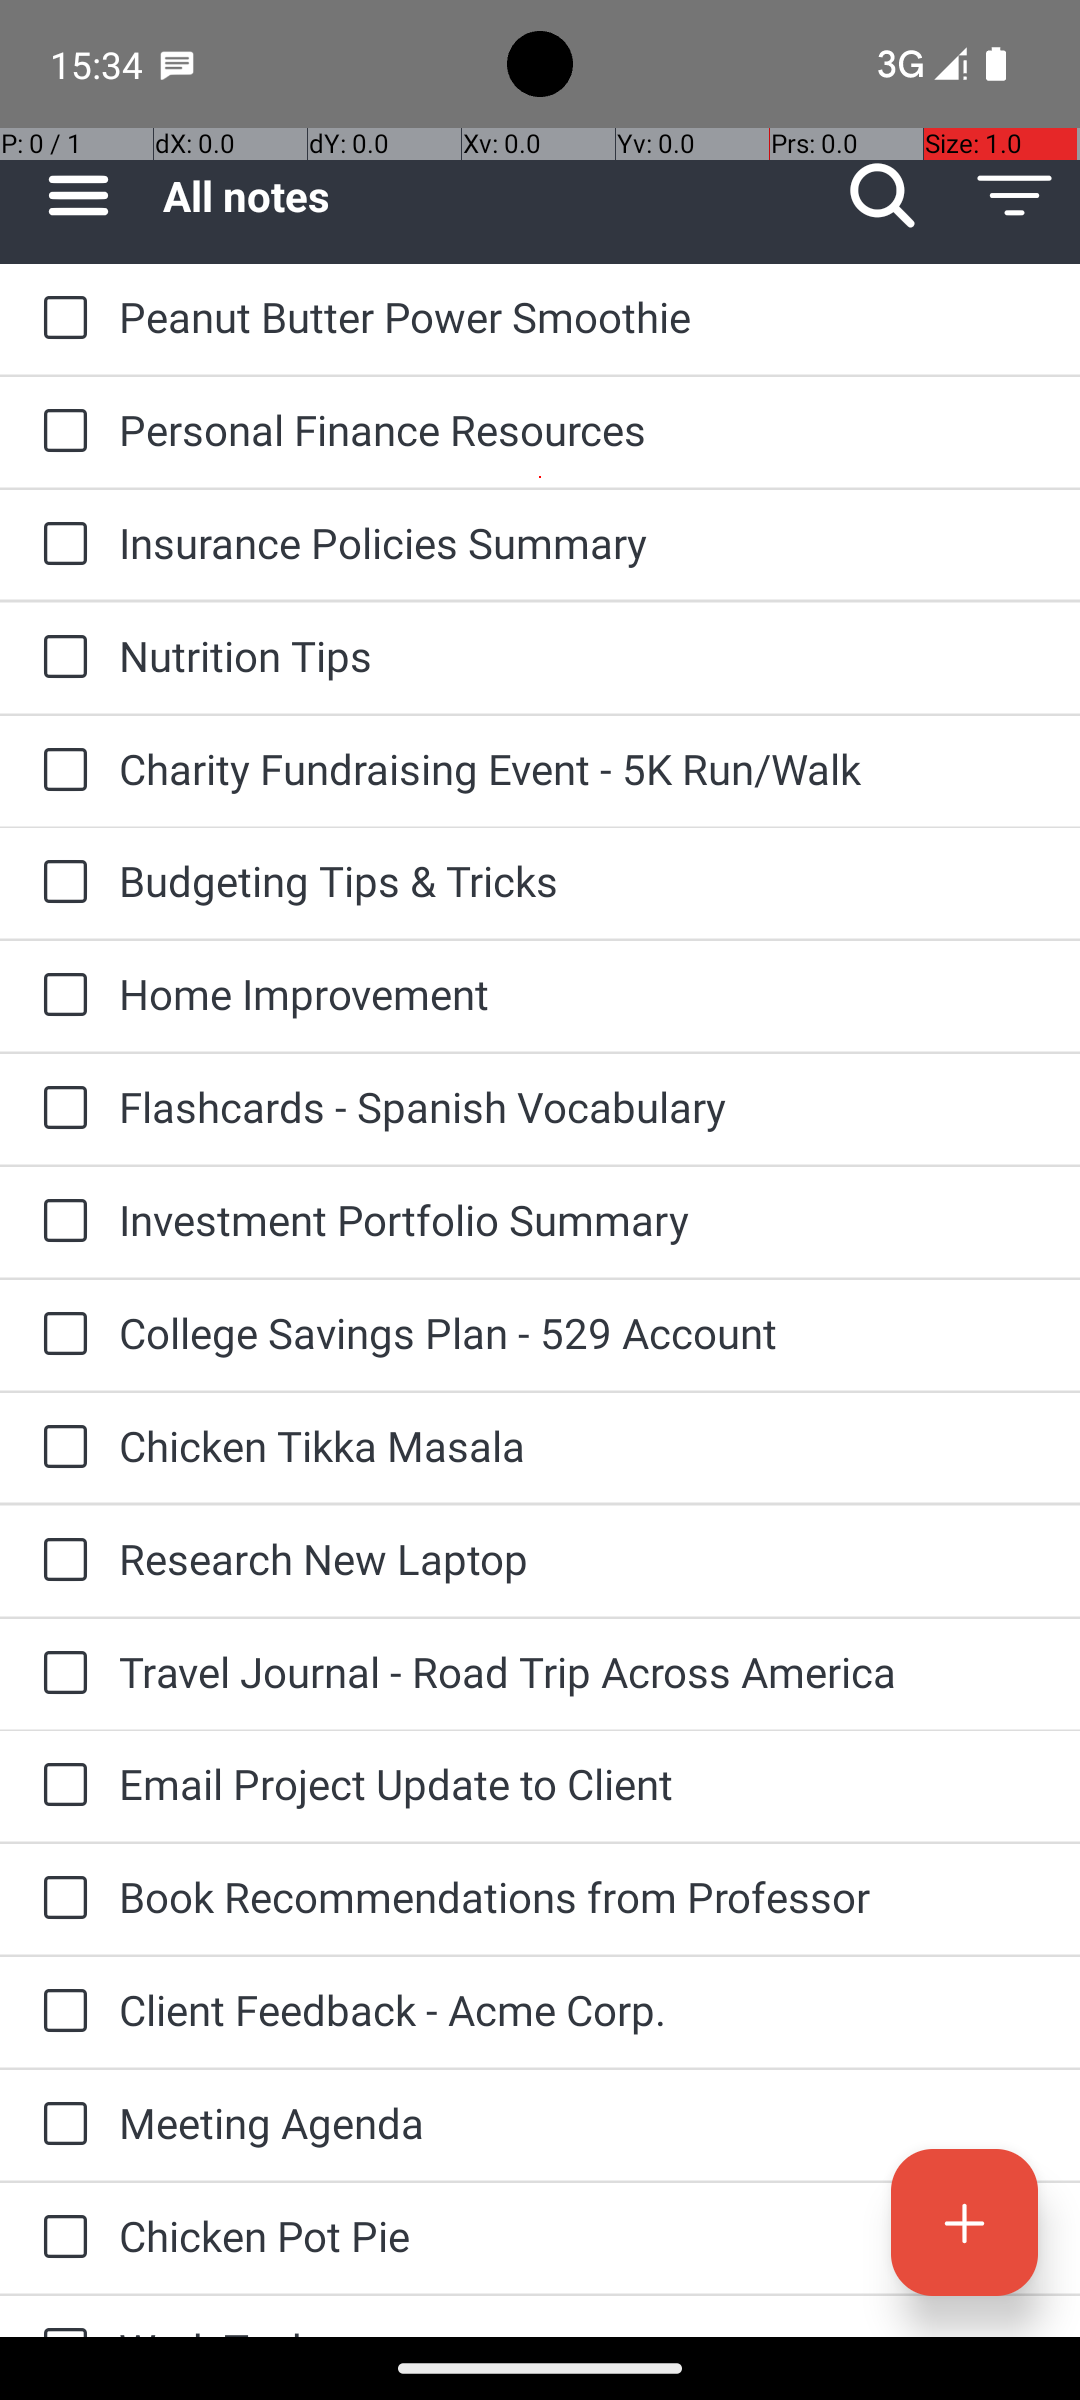 This screenshot has width=1080, height=2400. I want to click on to-do: Home Improvement, so click(60, 996).